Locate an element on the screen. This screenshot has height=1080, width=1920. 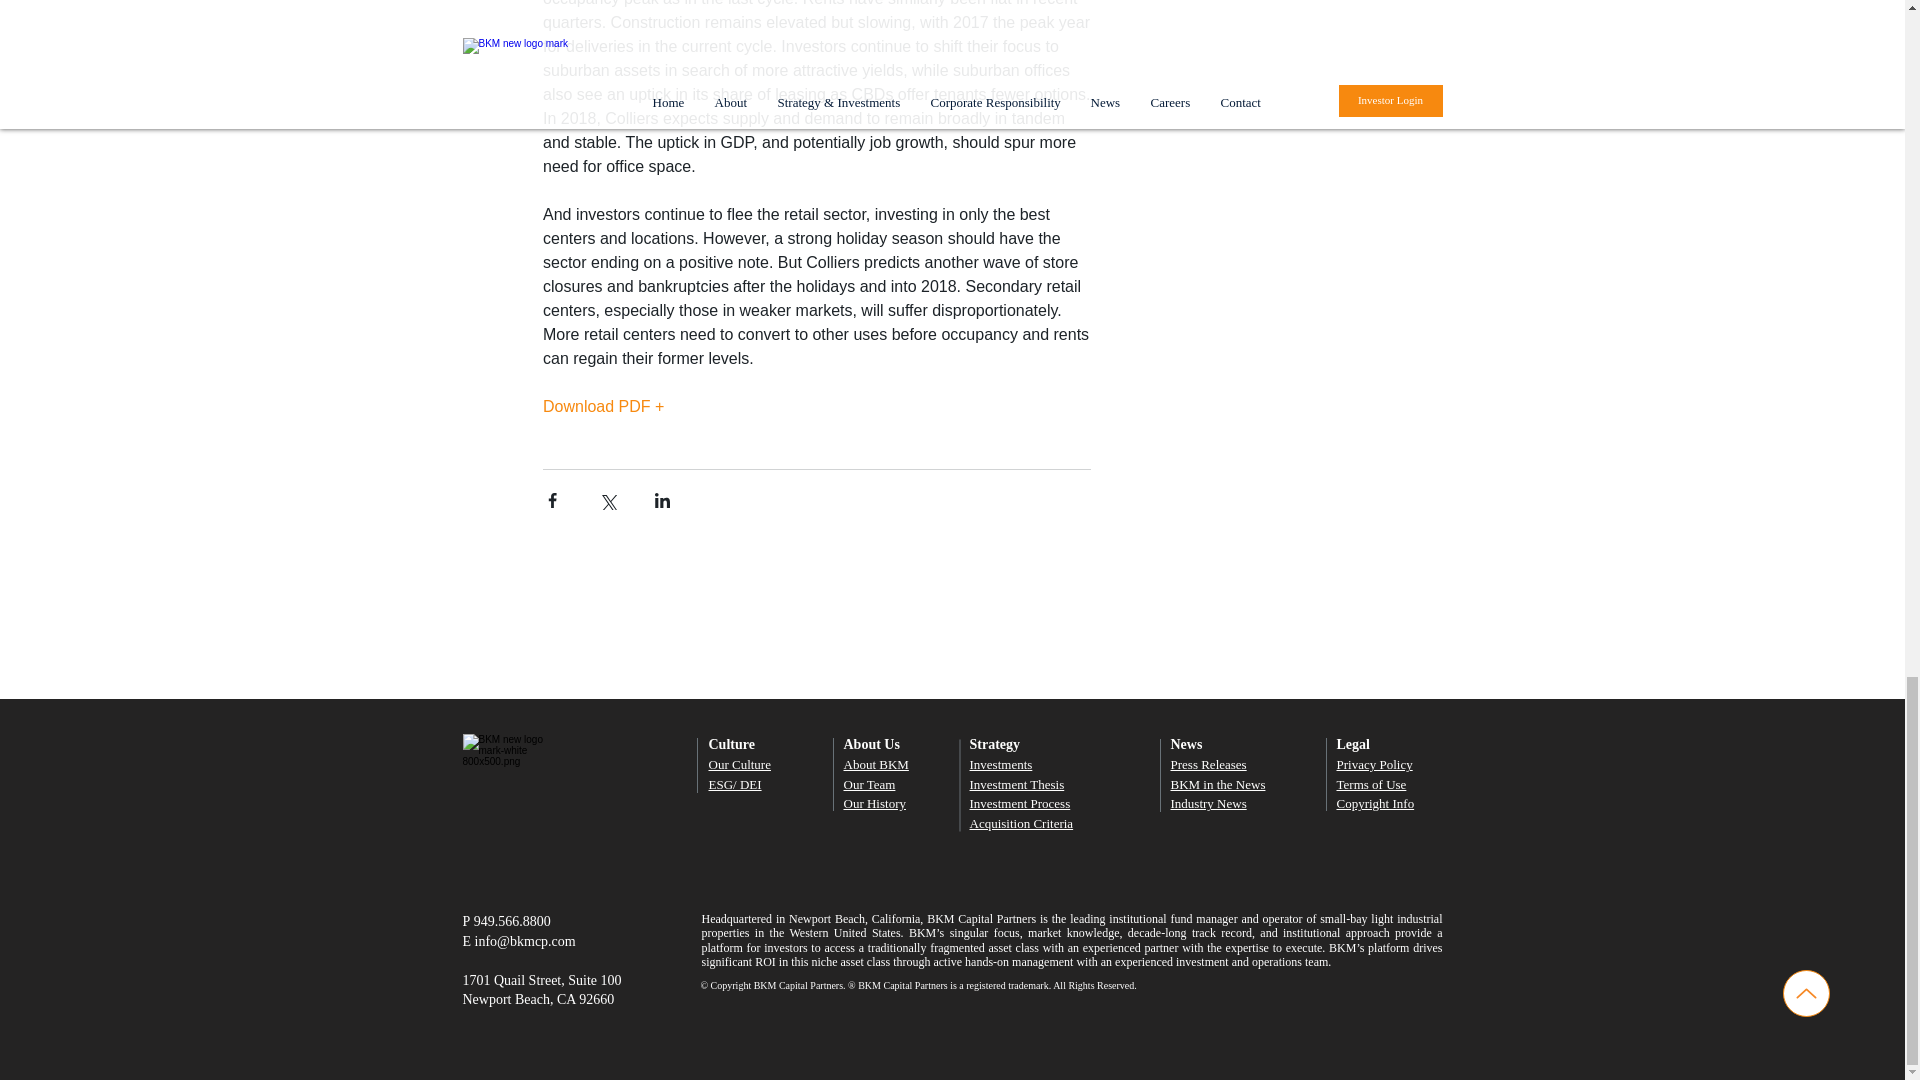
Investment Thesis is located at coordinates (1017, 784).